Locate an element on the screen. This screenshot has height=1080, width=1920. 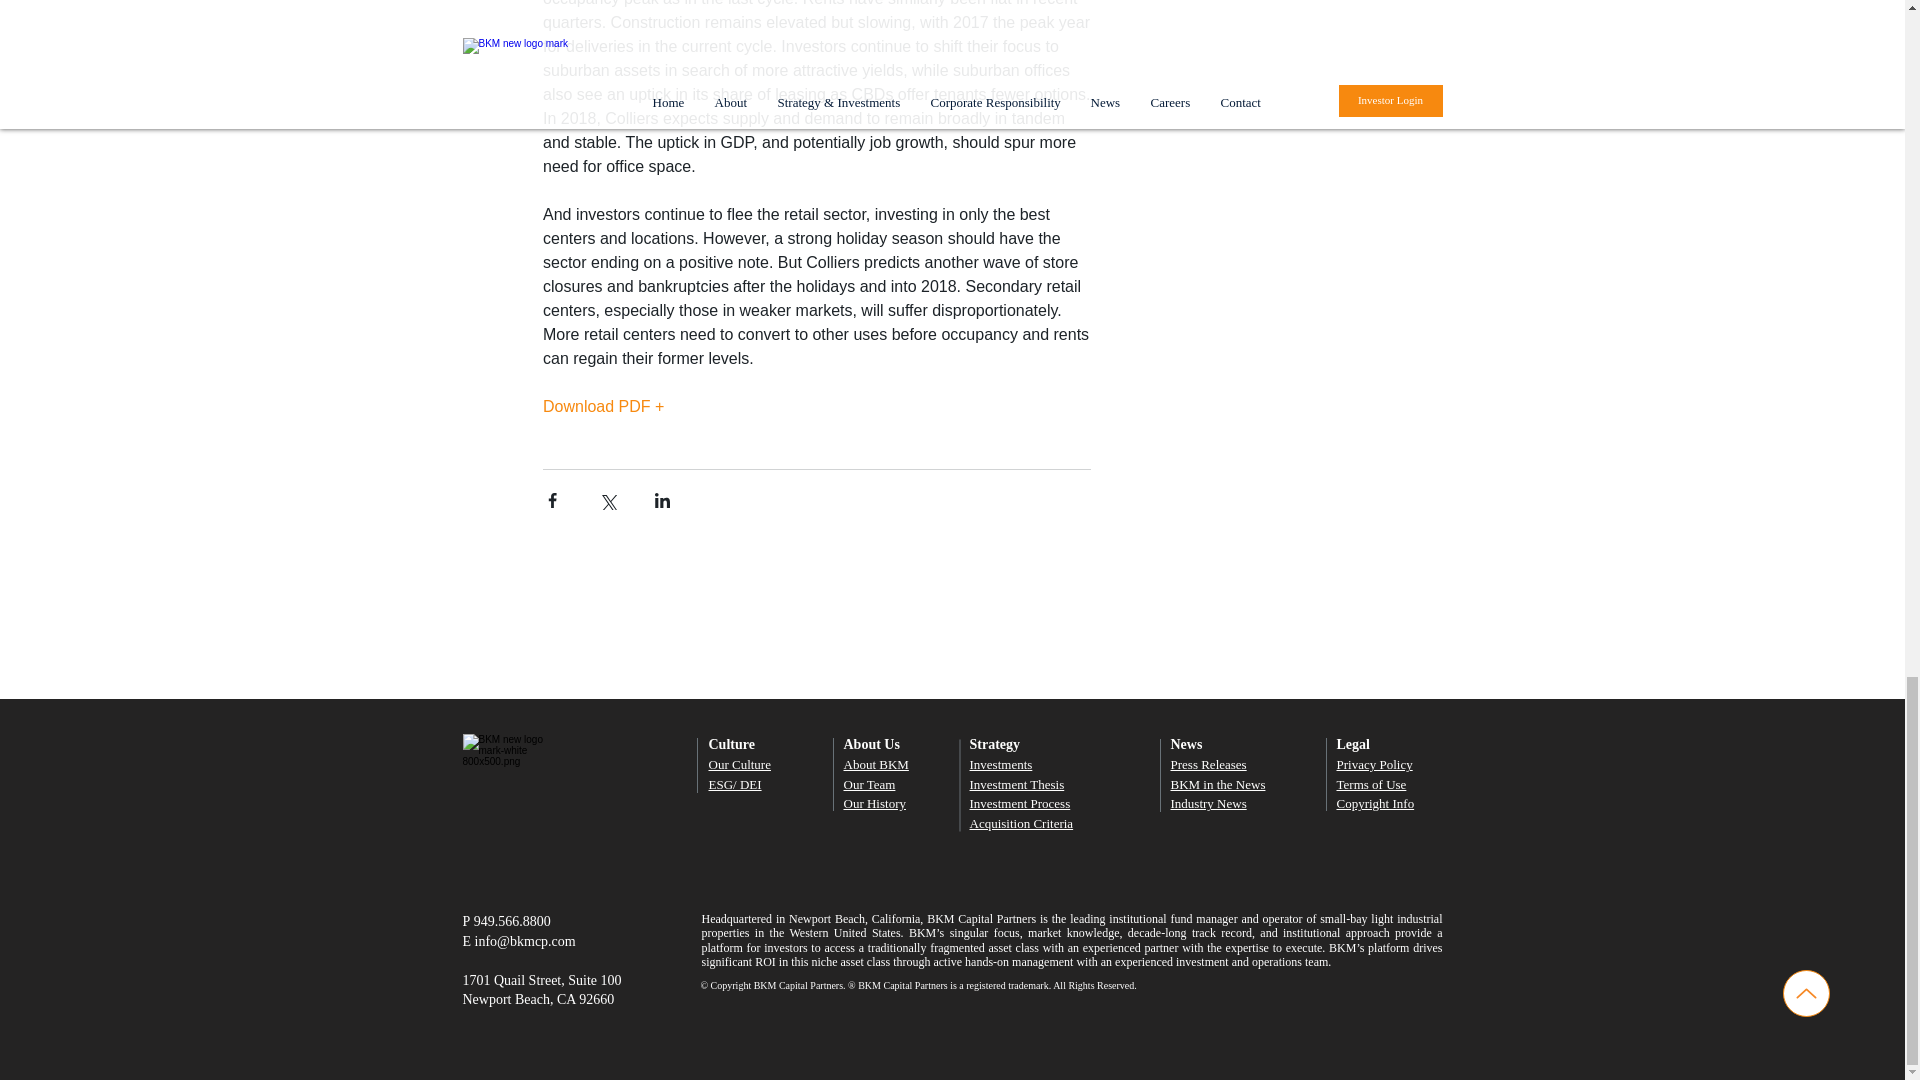
Investment Thesis is located at coordinates (1017, 784).